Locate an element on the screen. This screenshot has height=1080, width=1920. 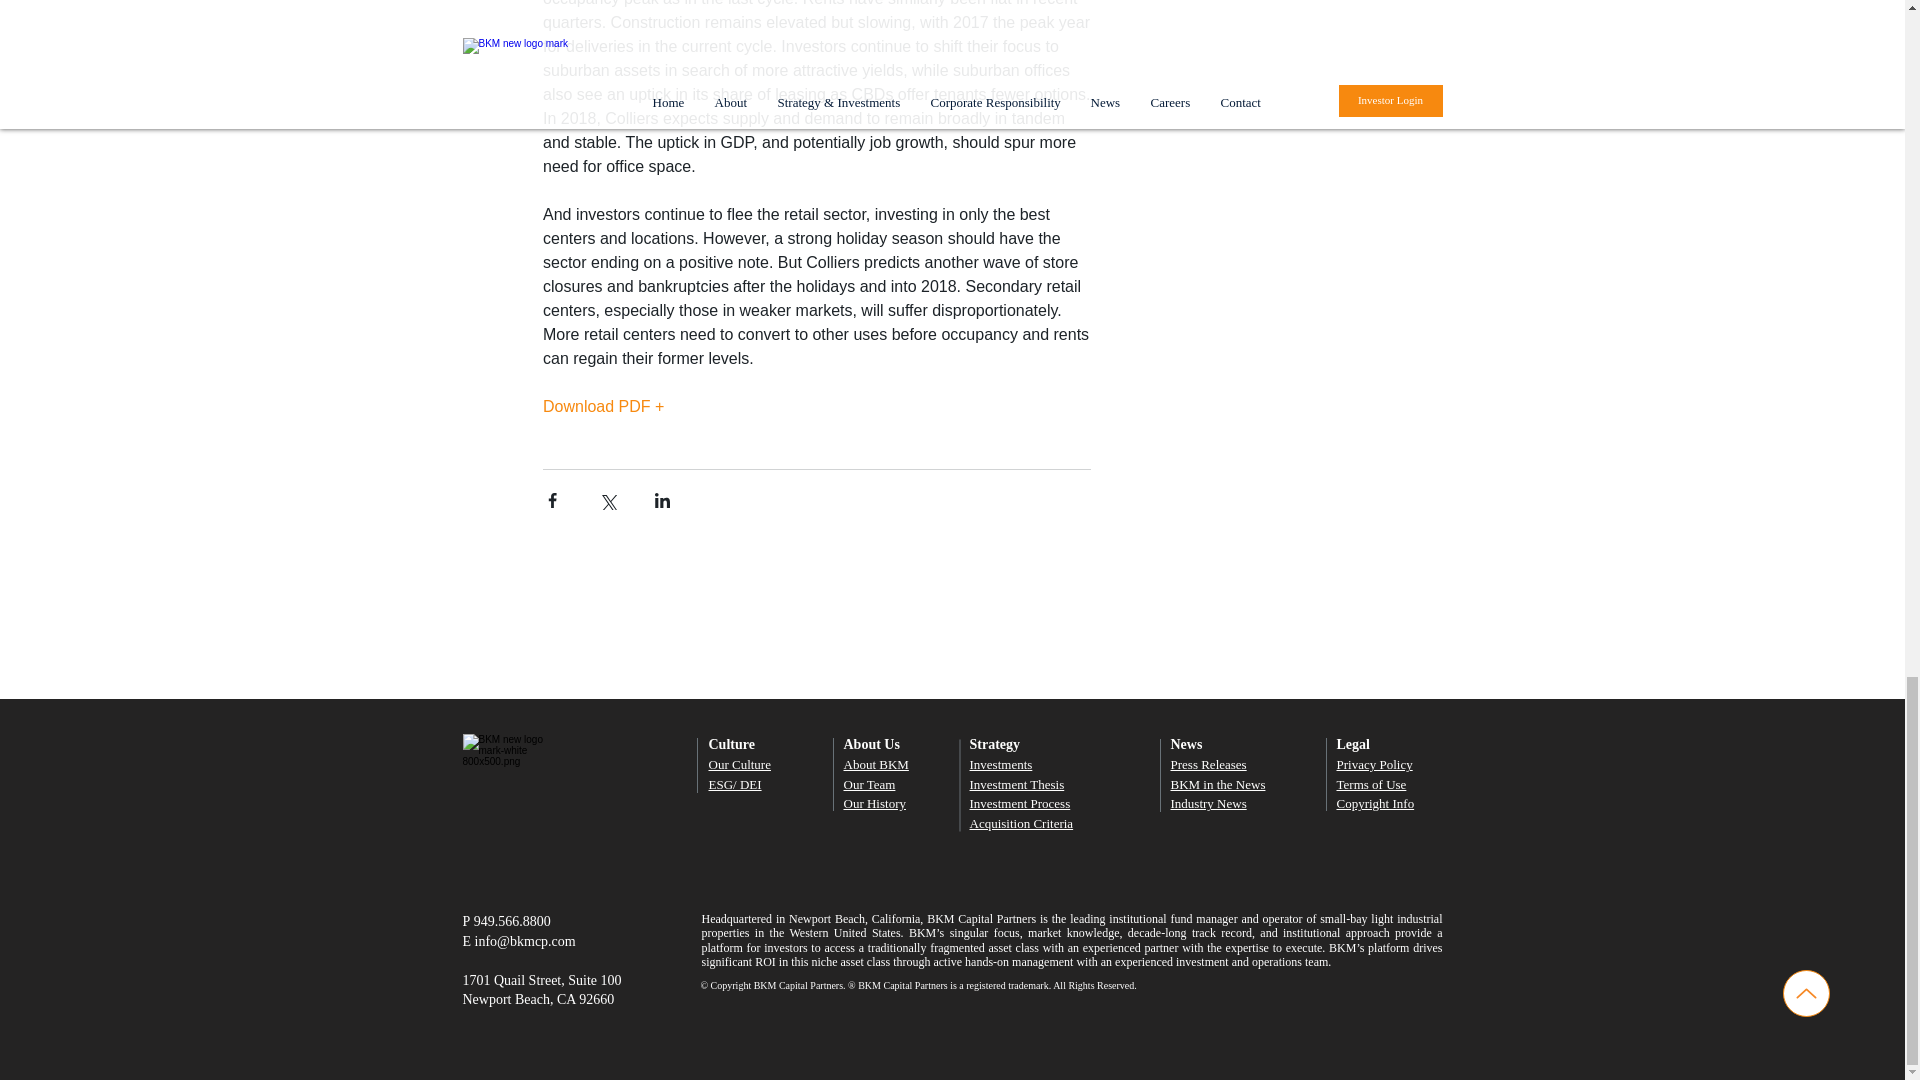
Investment Thesis is located at coordinates (1017, 784).